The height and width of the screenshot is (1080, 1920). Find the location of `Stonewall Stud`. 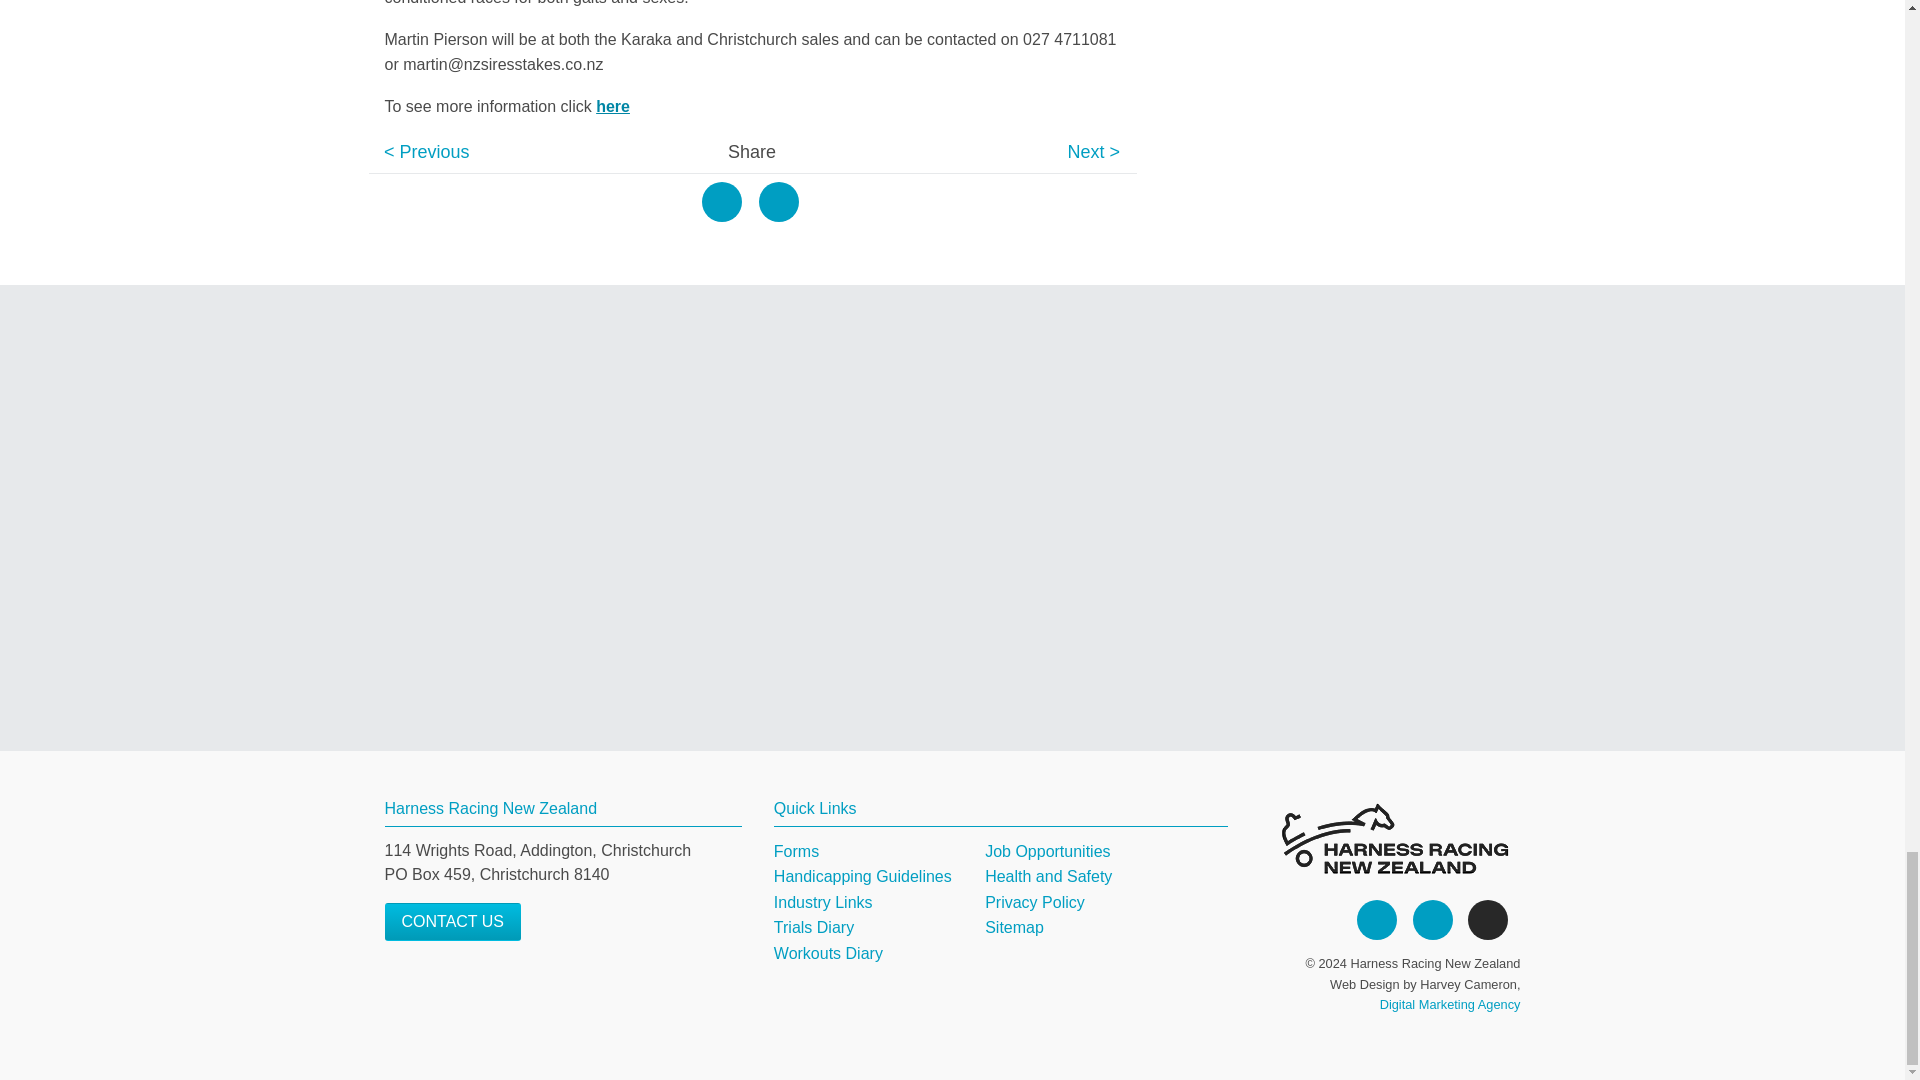

Stonewall Stud is located at coordinates (1344, 517).